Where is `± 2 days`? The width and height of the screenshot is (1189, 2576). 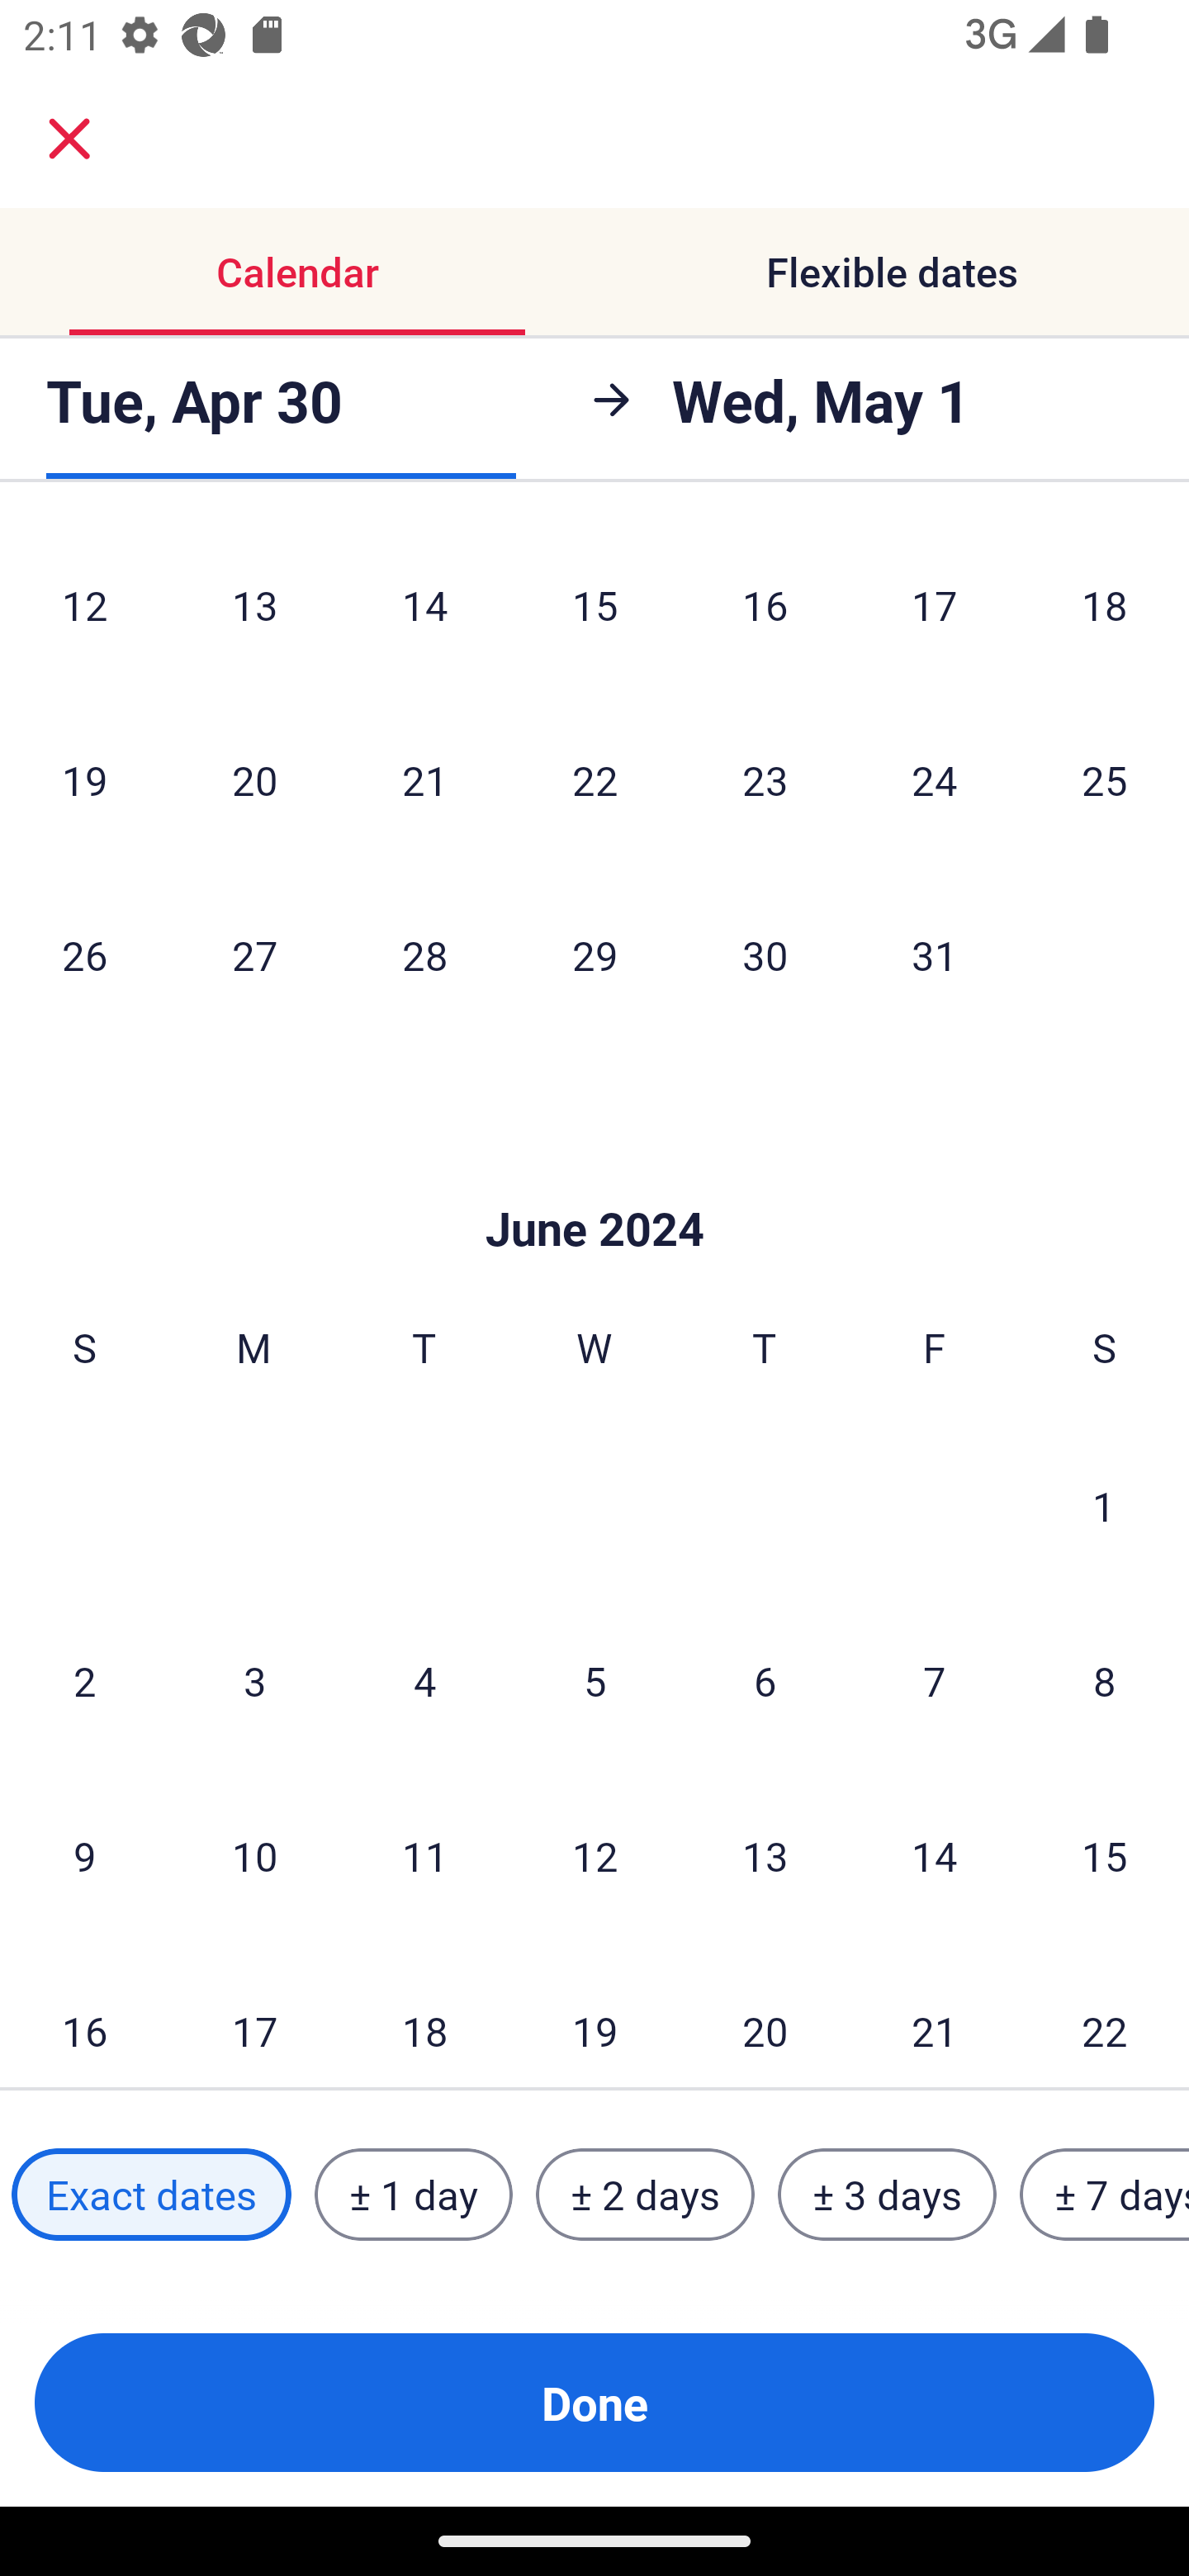 ± 2 days is located at coordinates (646, 2195).